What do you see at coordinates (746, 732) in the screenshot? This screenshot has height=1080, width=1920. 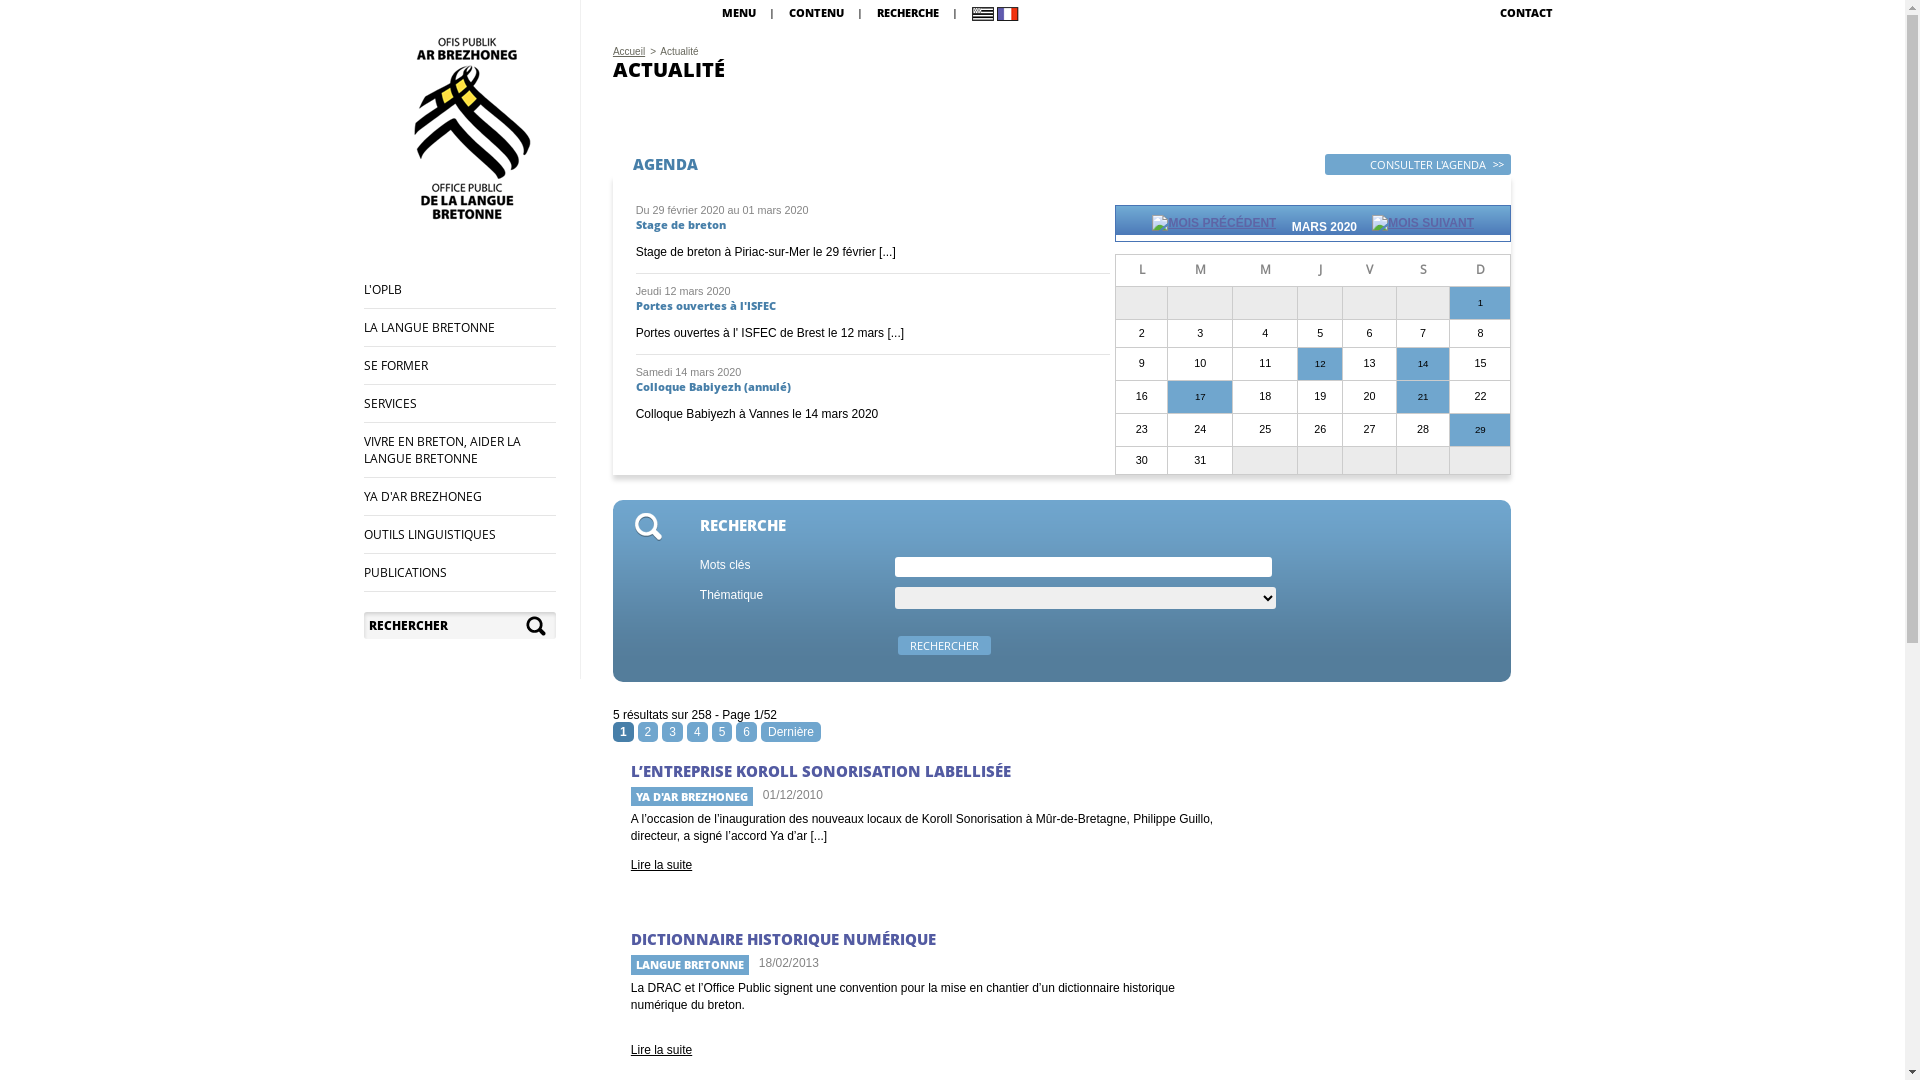 I see `6` at bounding box center [746, 732].